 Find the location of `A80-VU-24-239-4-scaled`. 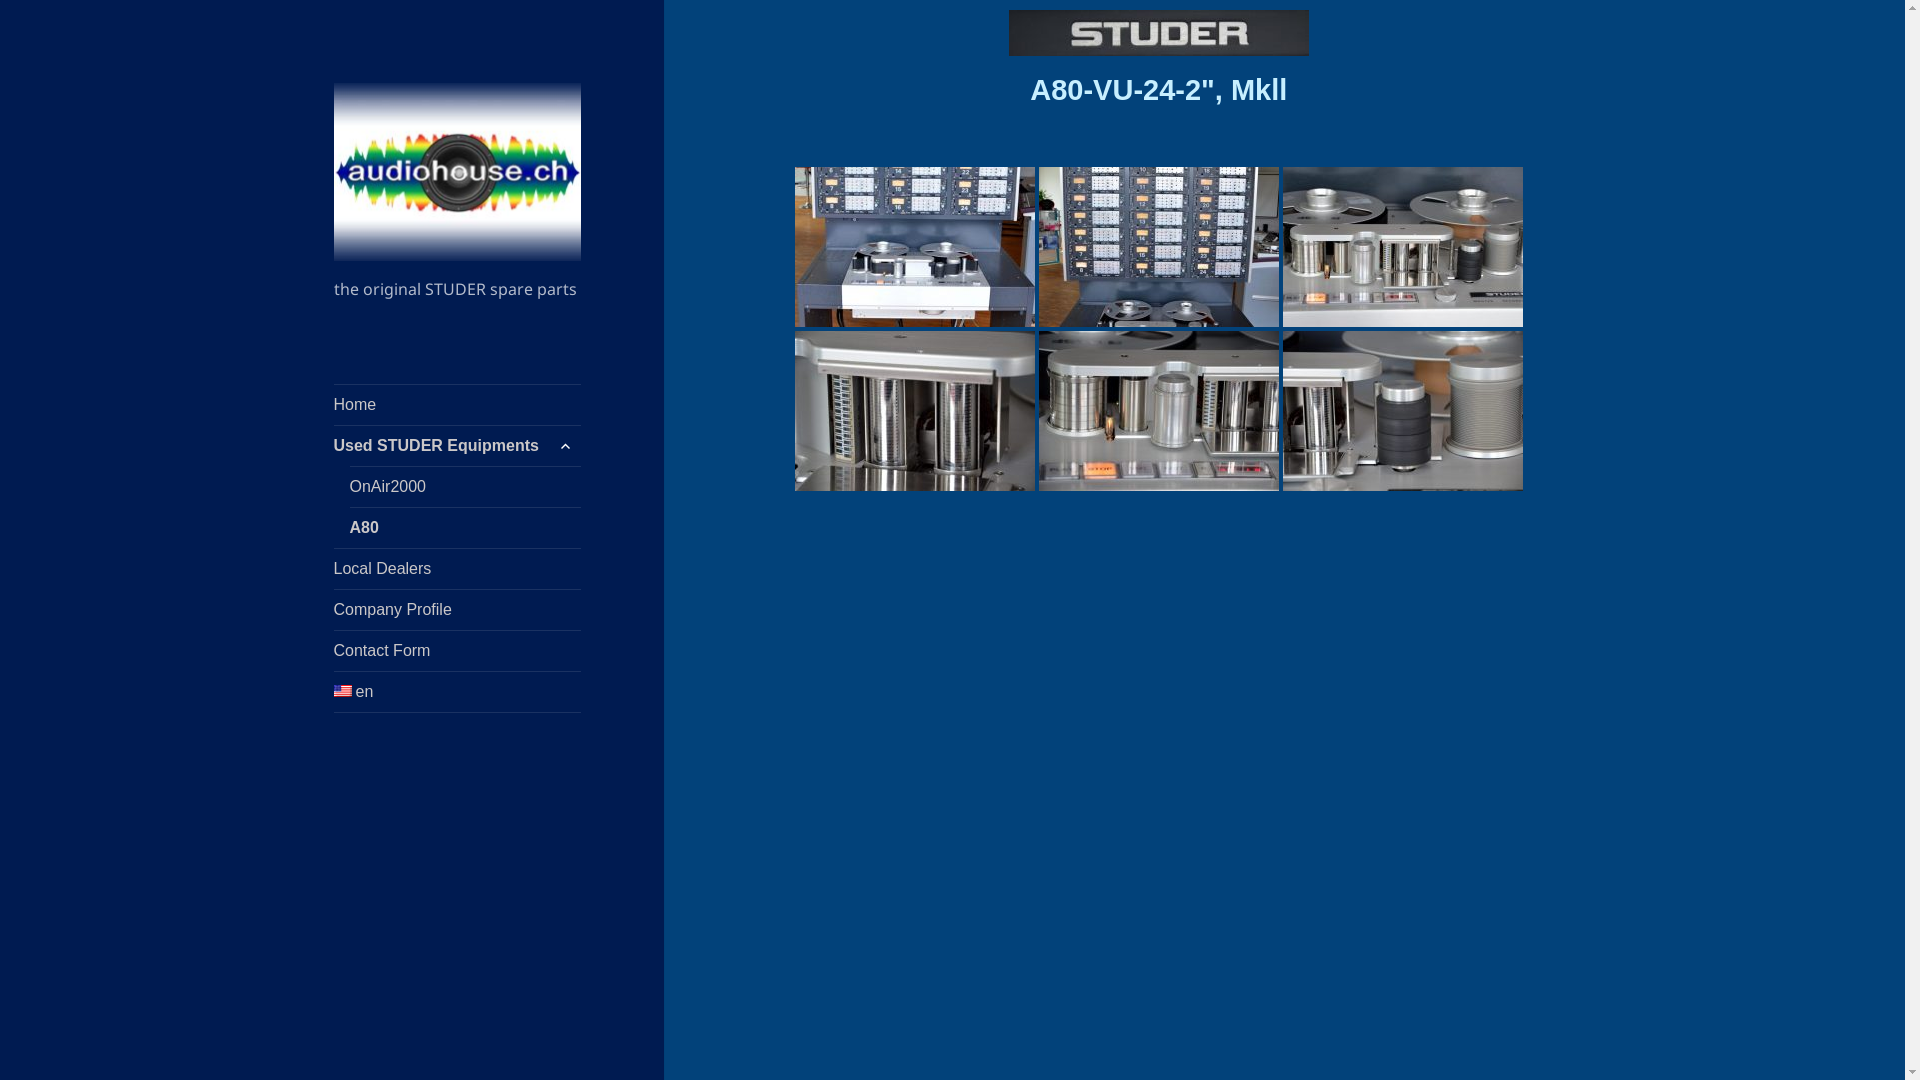

A80-VU-24-239-4-scaled is located at coordinates (1159, 411).